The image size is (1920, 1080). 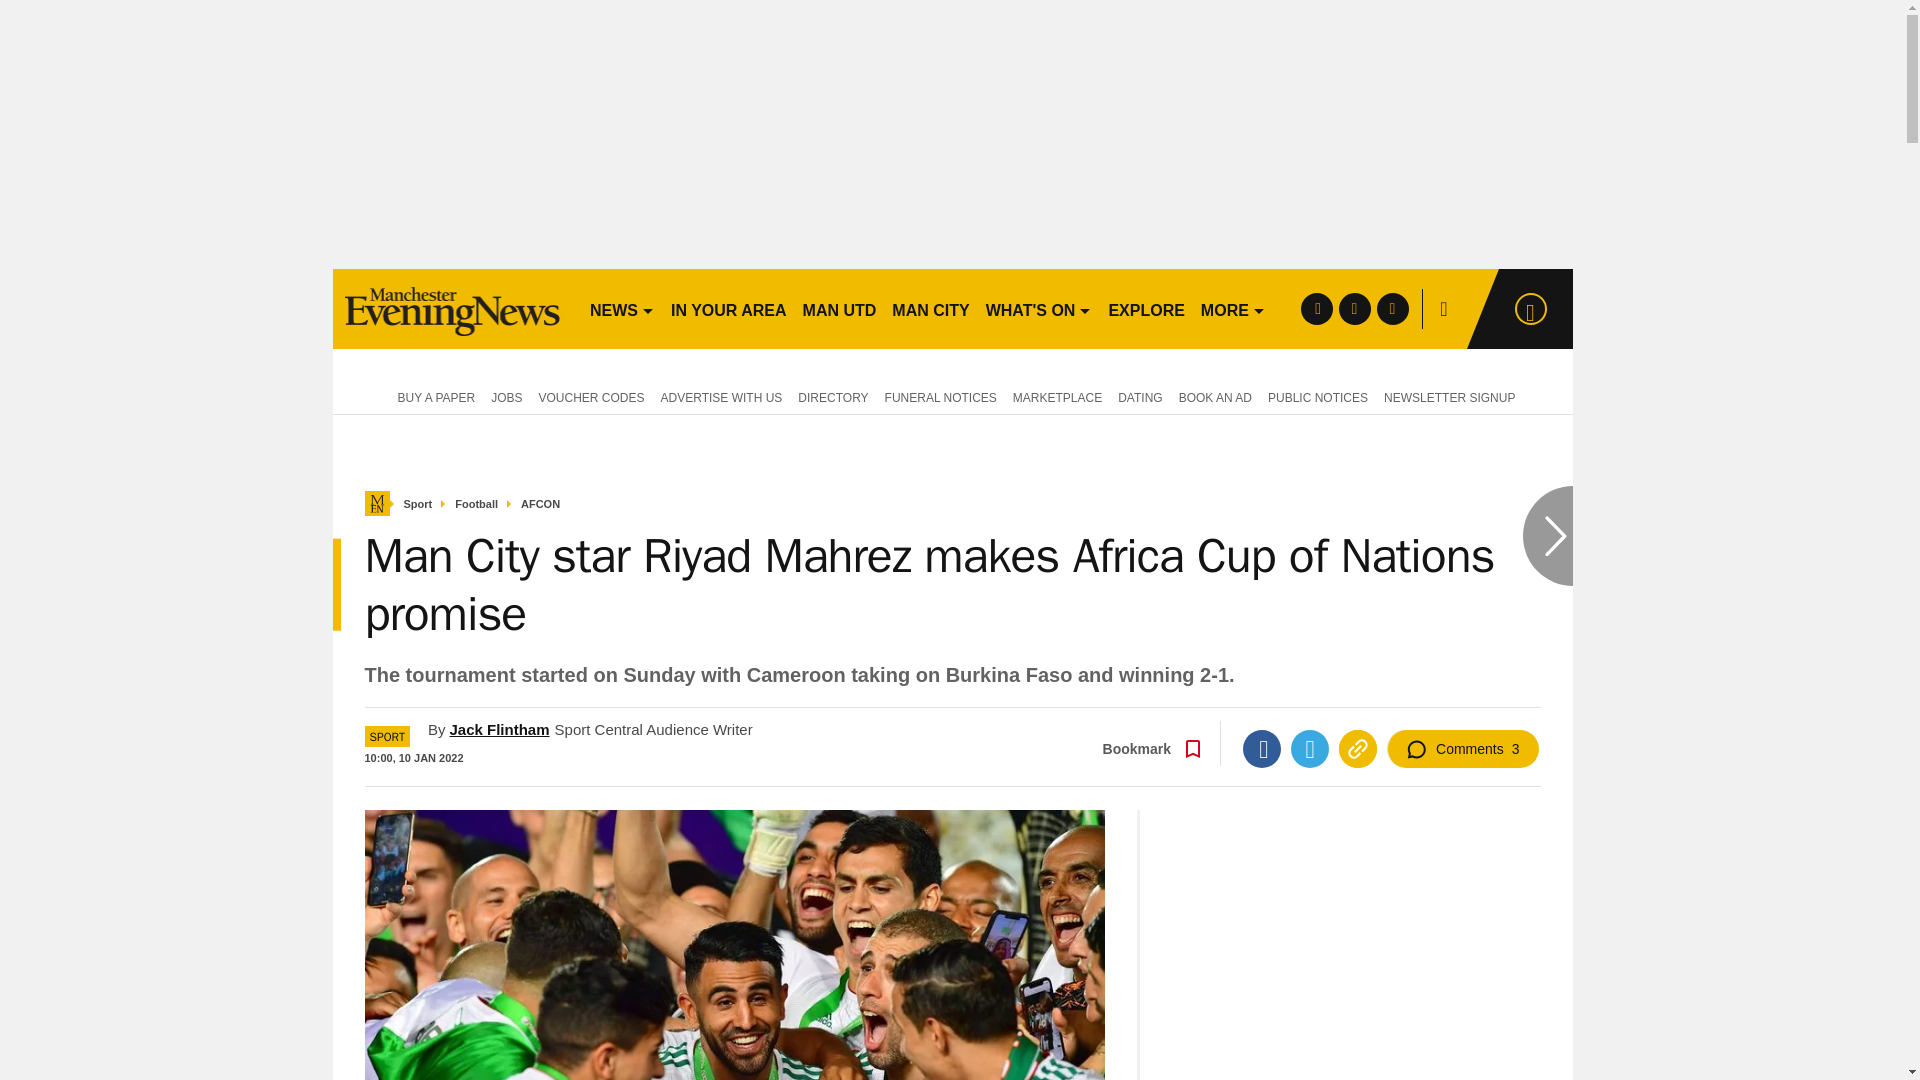 What do you see at coordinates (1462, 748) in the screenshot?
I see `Comments` at bounding box center [1462, 748].